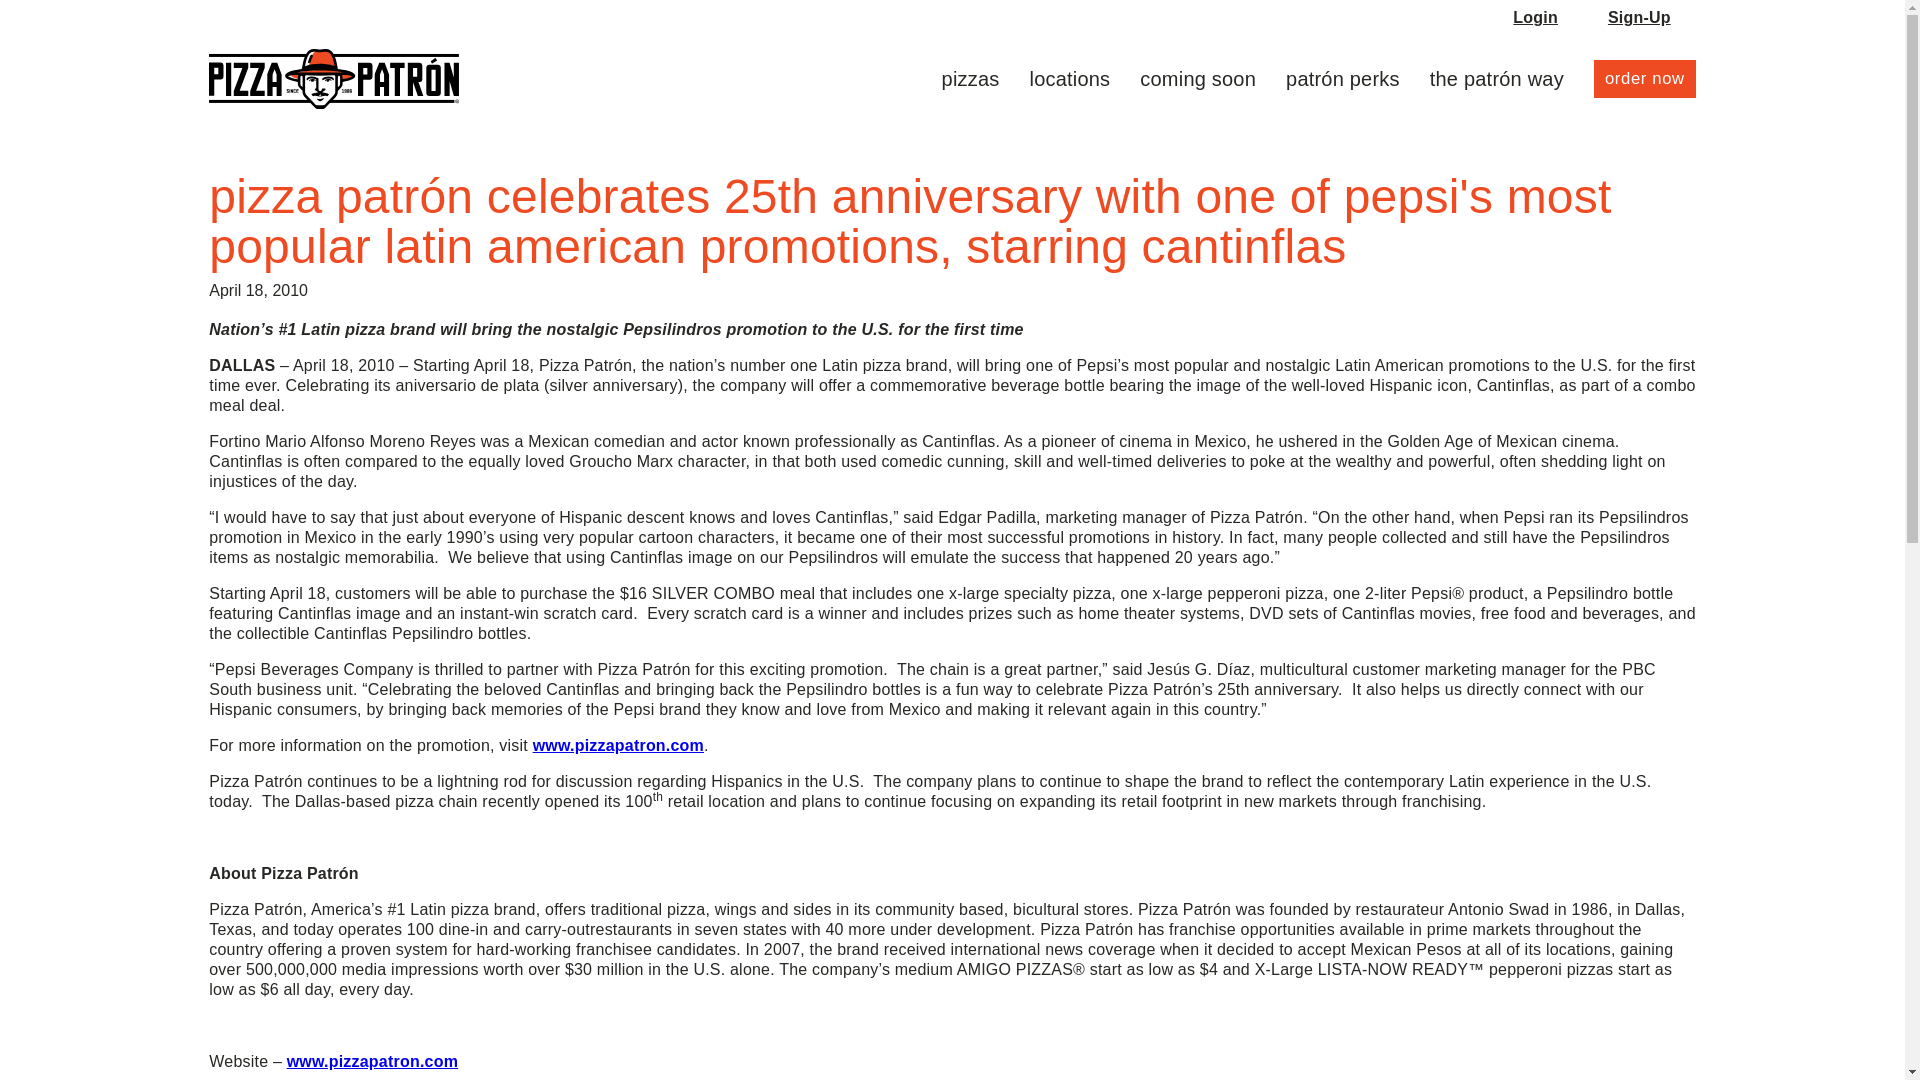  I want to click on coming soon, so click(1198, 78).